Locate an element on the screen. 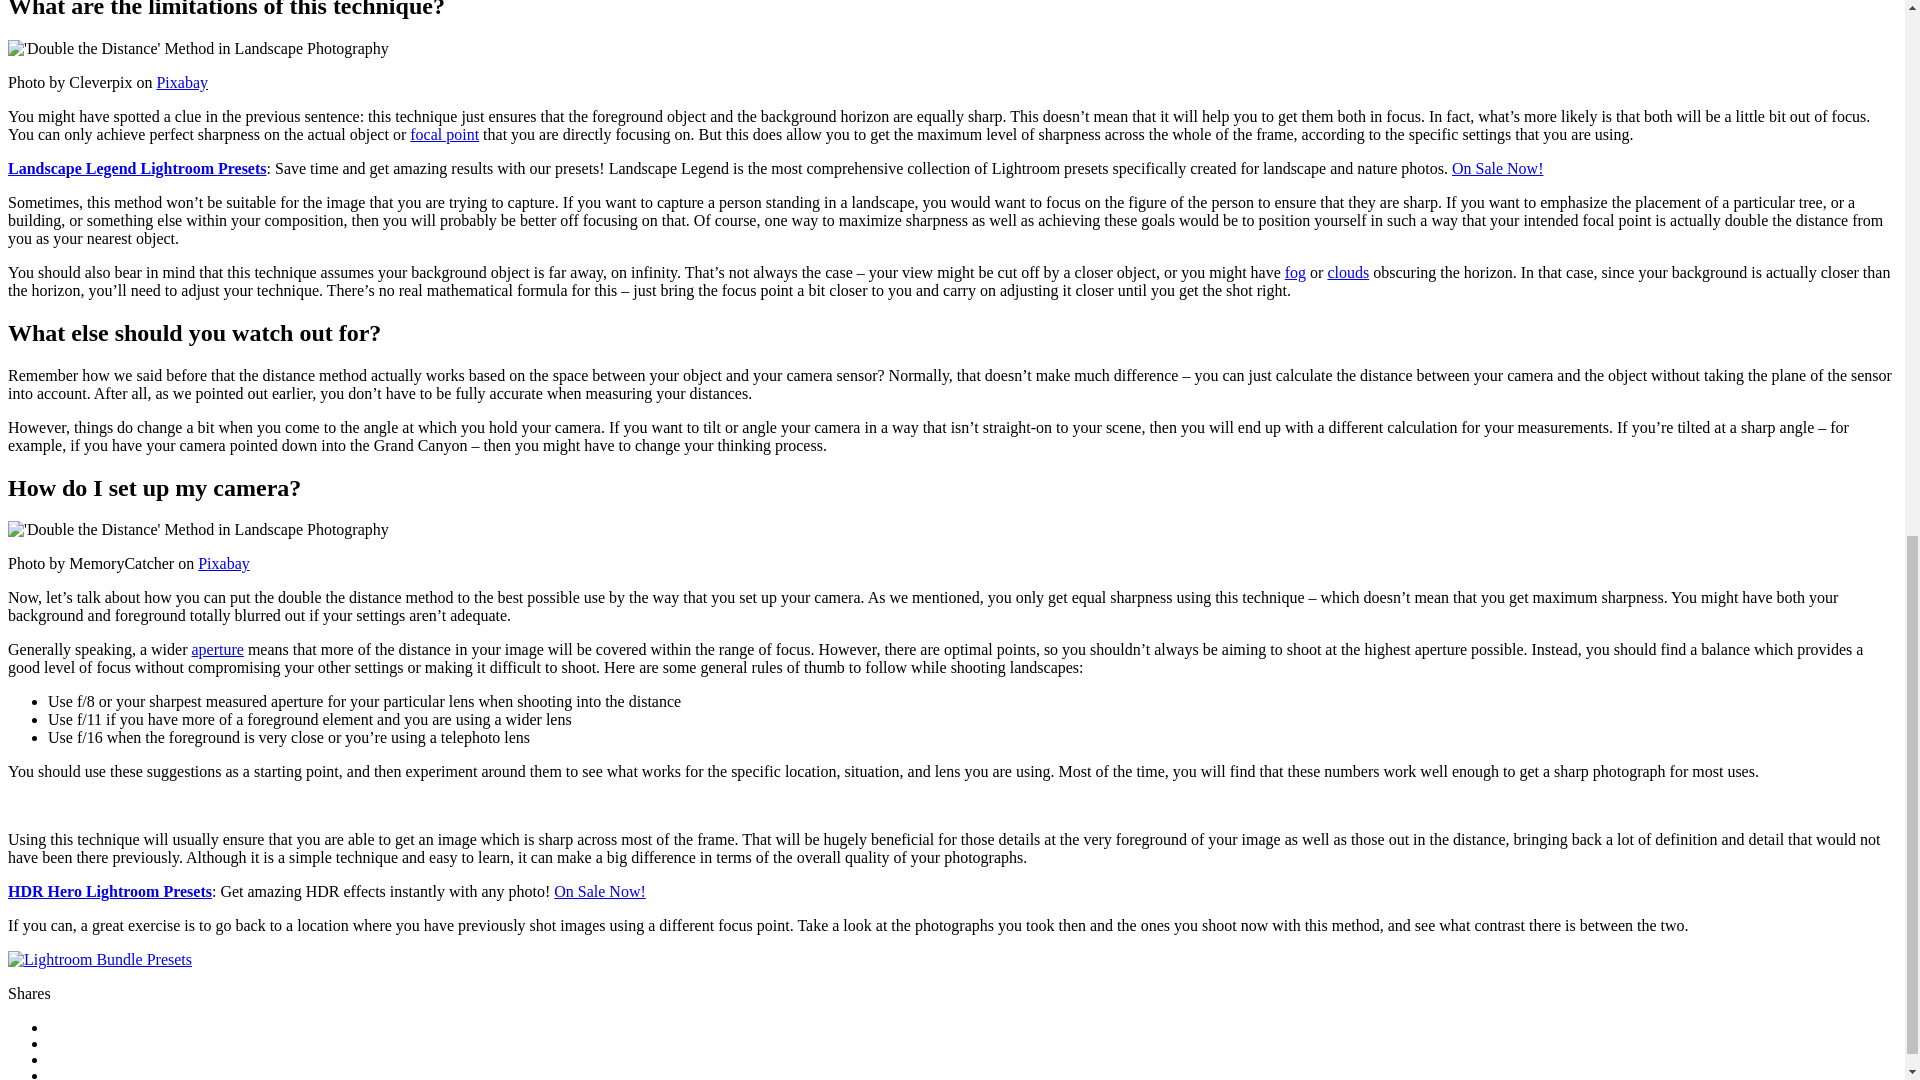 This screenshot has height=1080, width=1920. On Sale Now! is located at coordinates (600, 891).